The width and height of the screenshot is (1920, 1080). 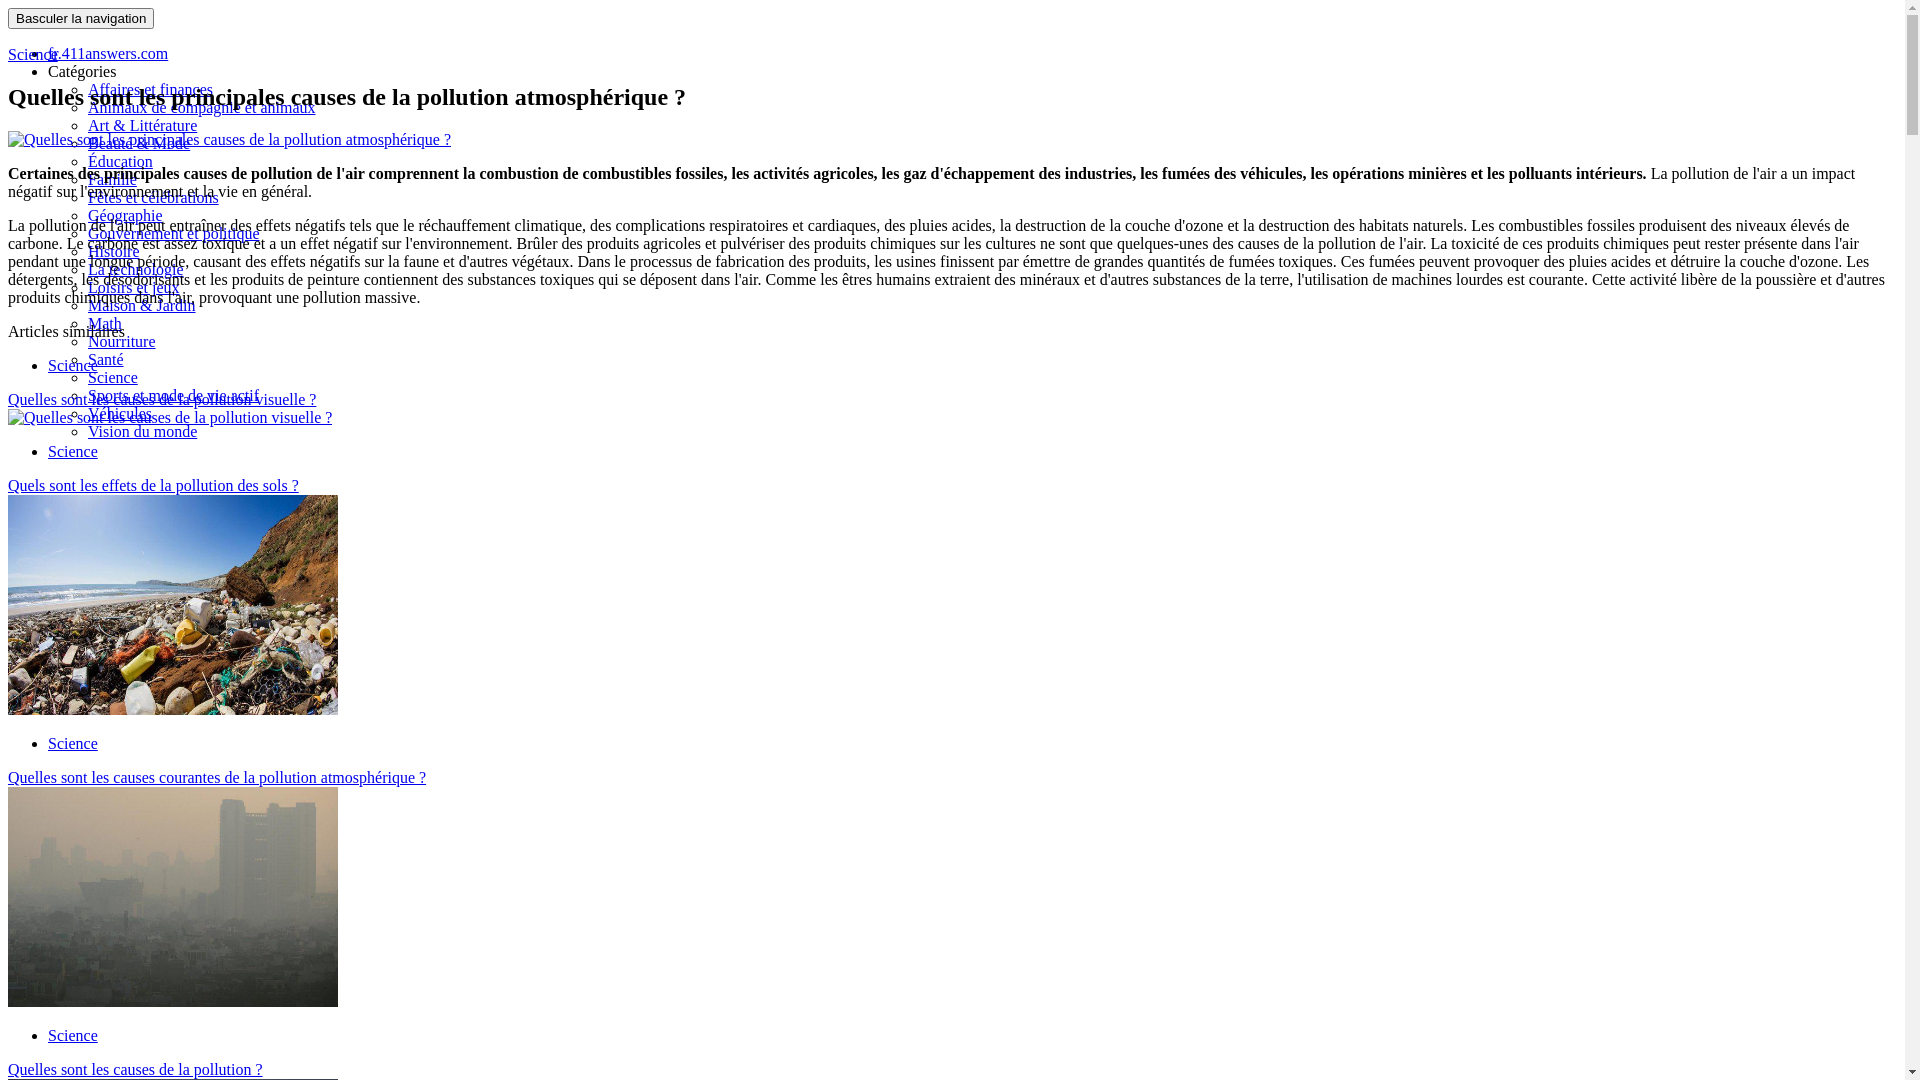 I want to click on Math, so click(x=105, y=324).